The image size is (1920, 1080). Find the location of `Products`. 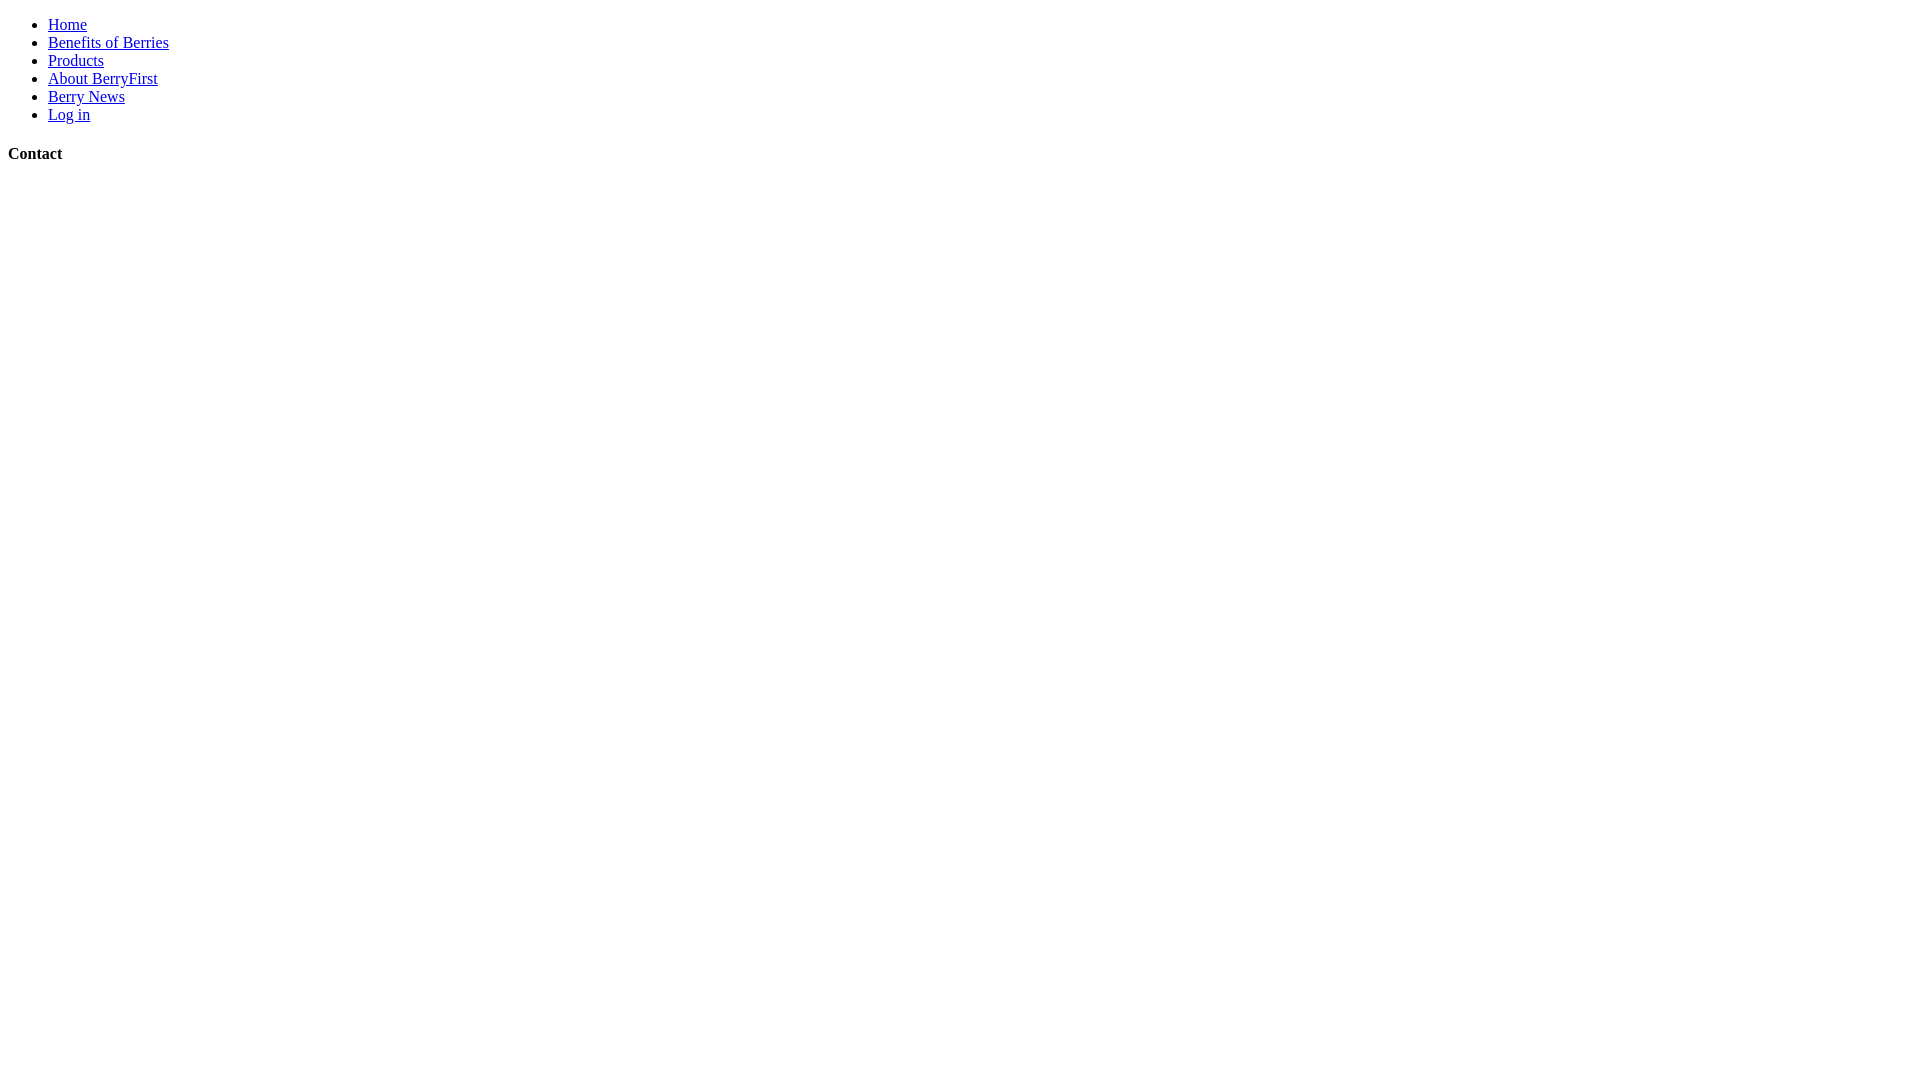

Products is located at coordinates (76, 60).